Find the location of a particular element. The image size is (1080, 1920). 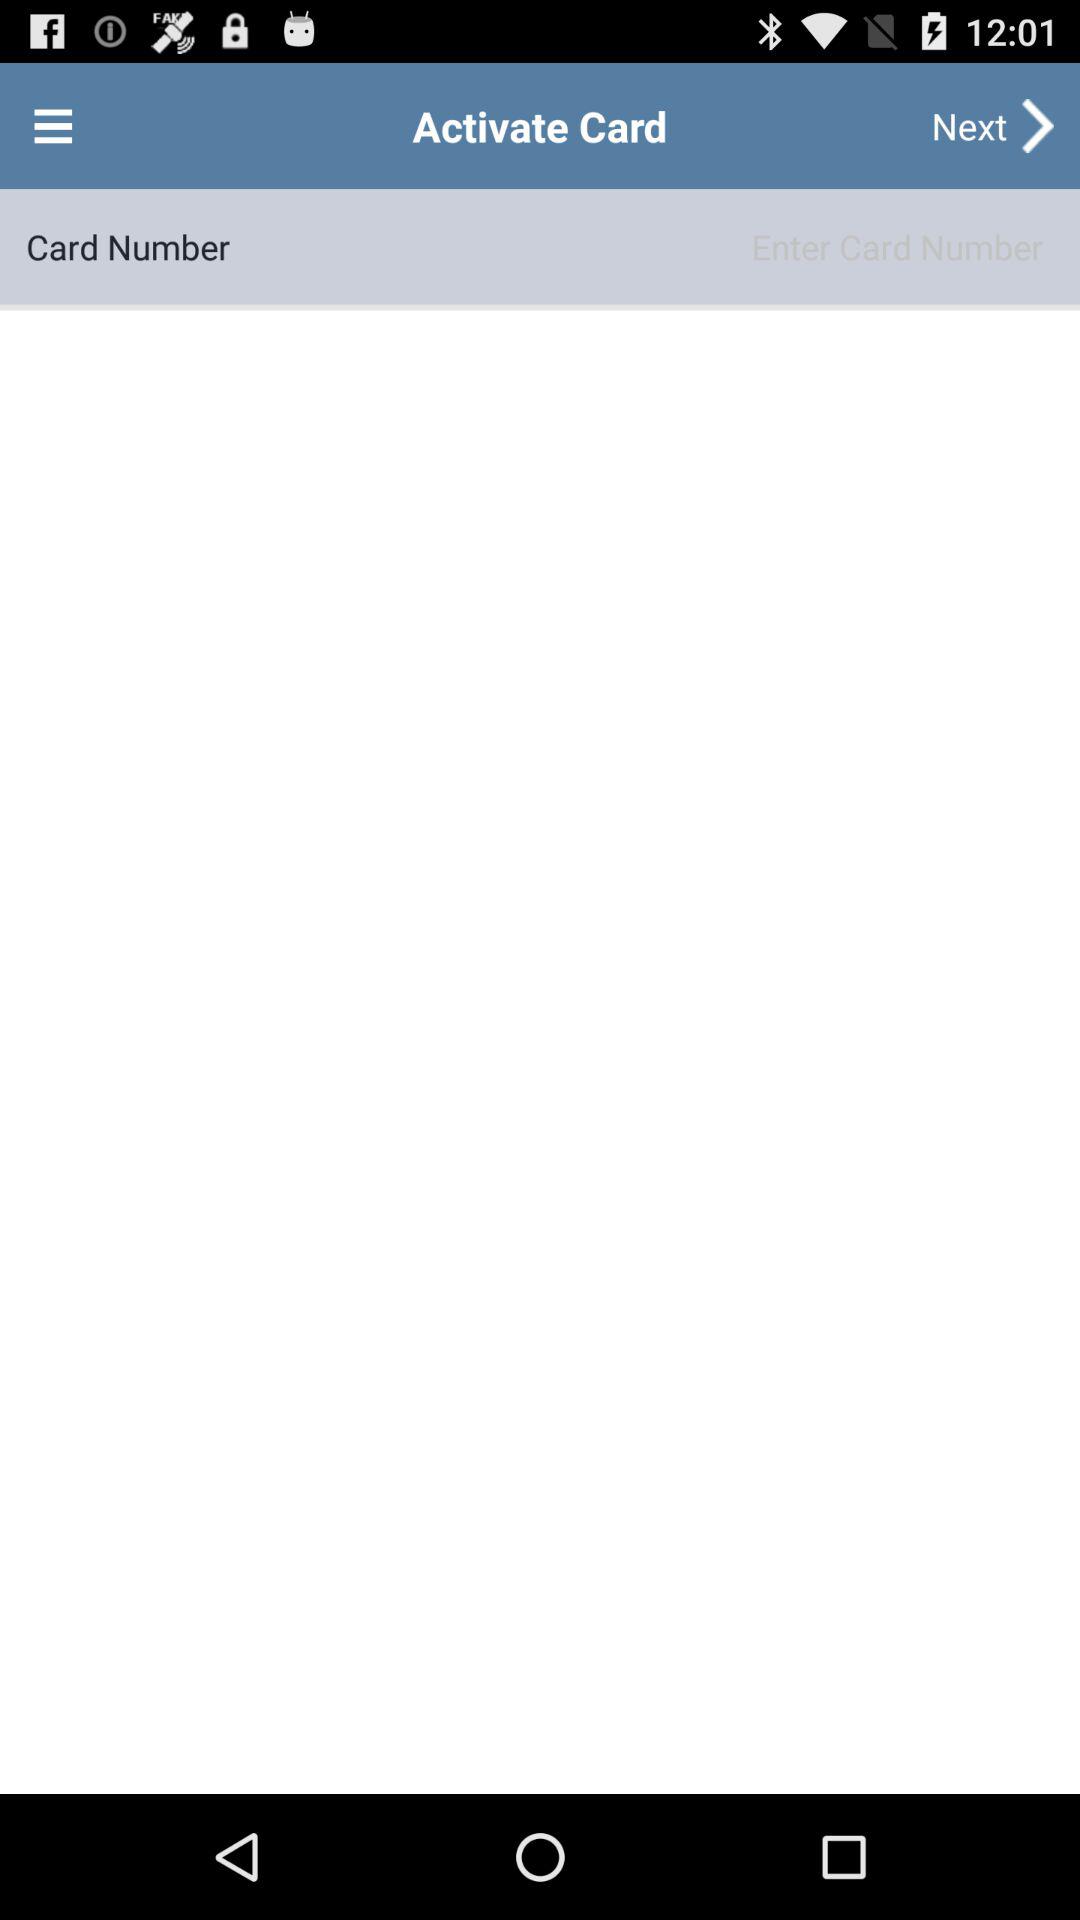

click icon at the top right corner is located at coordinates (969, 126).